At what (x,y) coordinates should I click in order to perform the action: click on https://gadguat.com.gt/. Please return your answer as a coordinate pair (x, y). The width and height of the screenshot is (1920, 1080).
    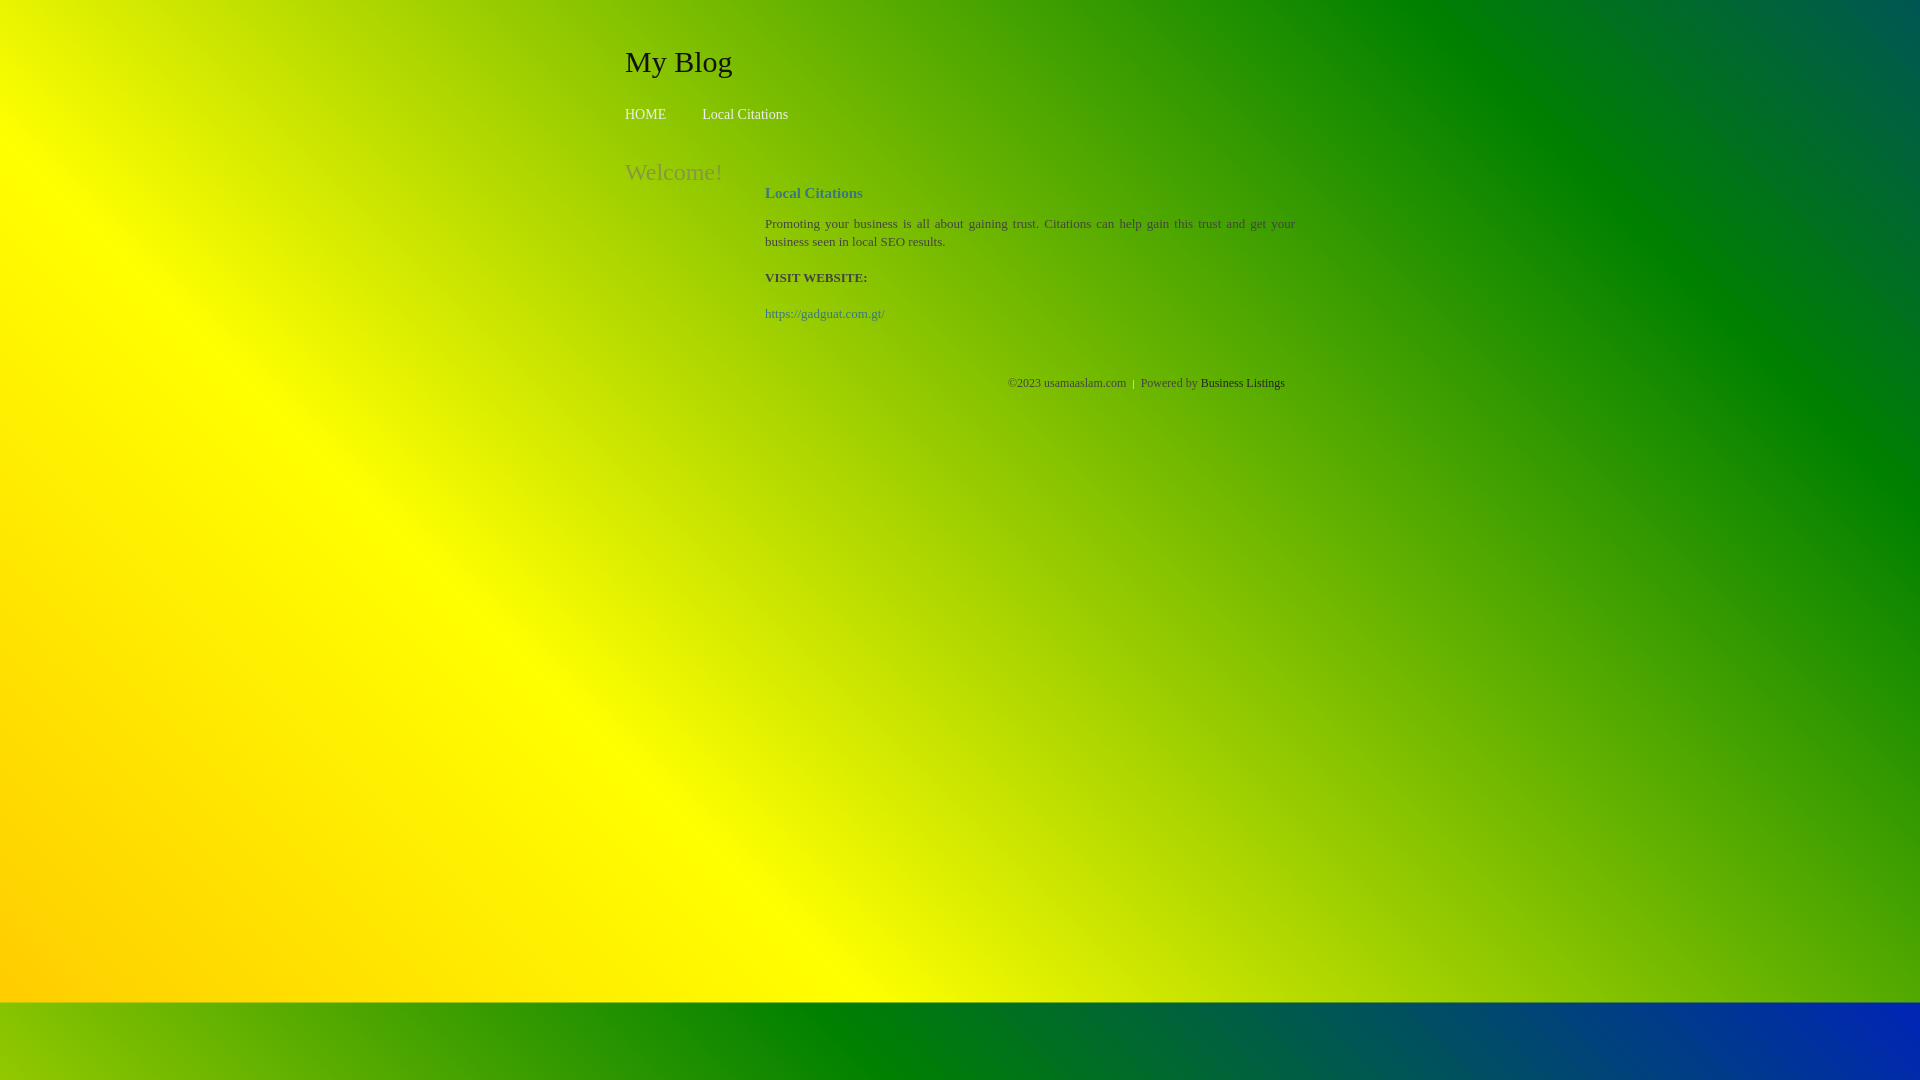
    Looking at the image, I should click on (825, 314).